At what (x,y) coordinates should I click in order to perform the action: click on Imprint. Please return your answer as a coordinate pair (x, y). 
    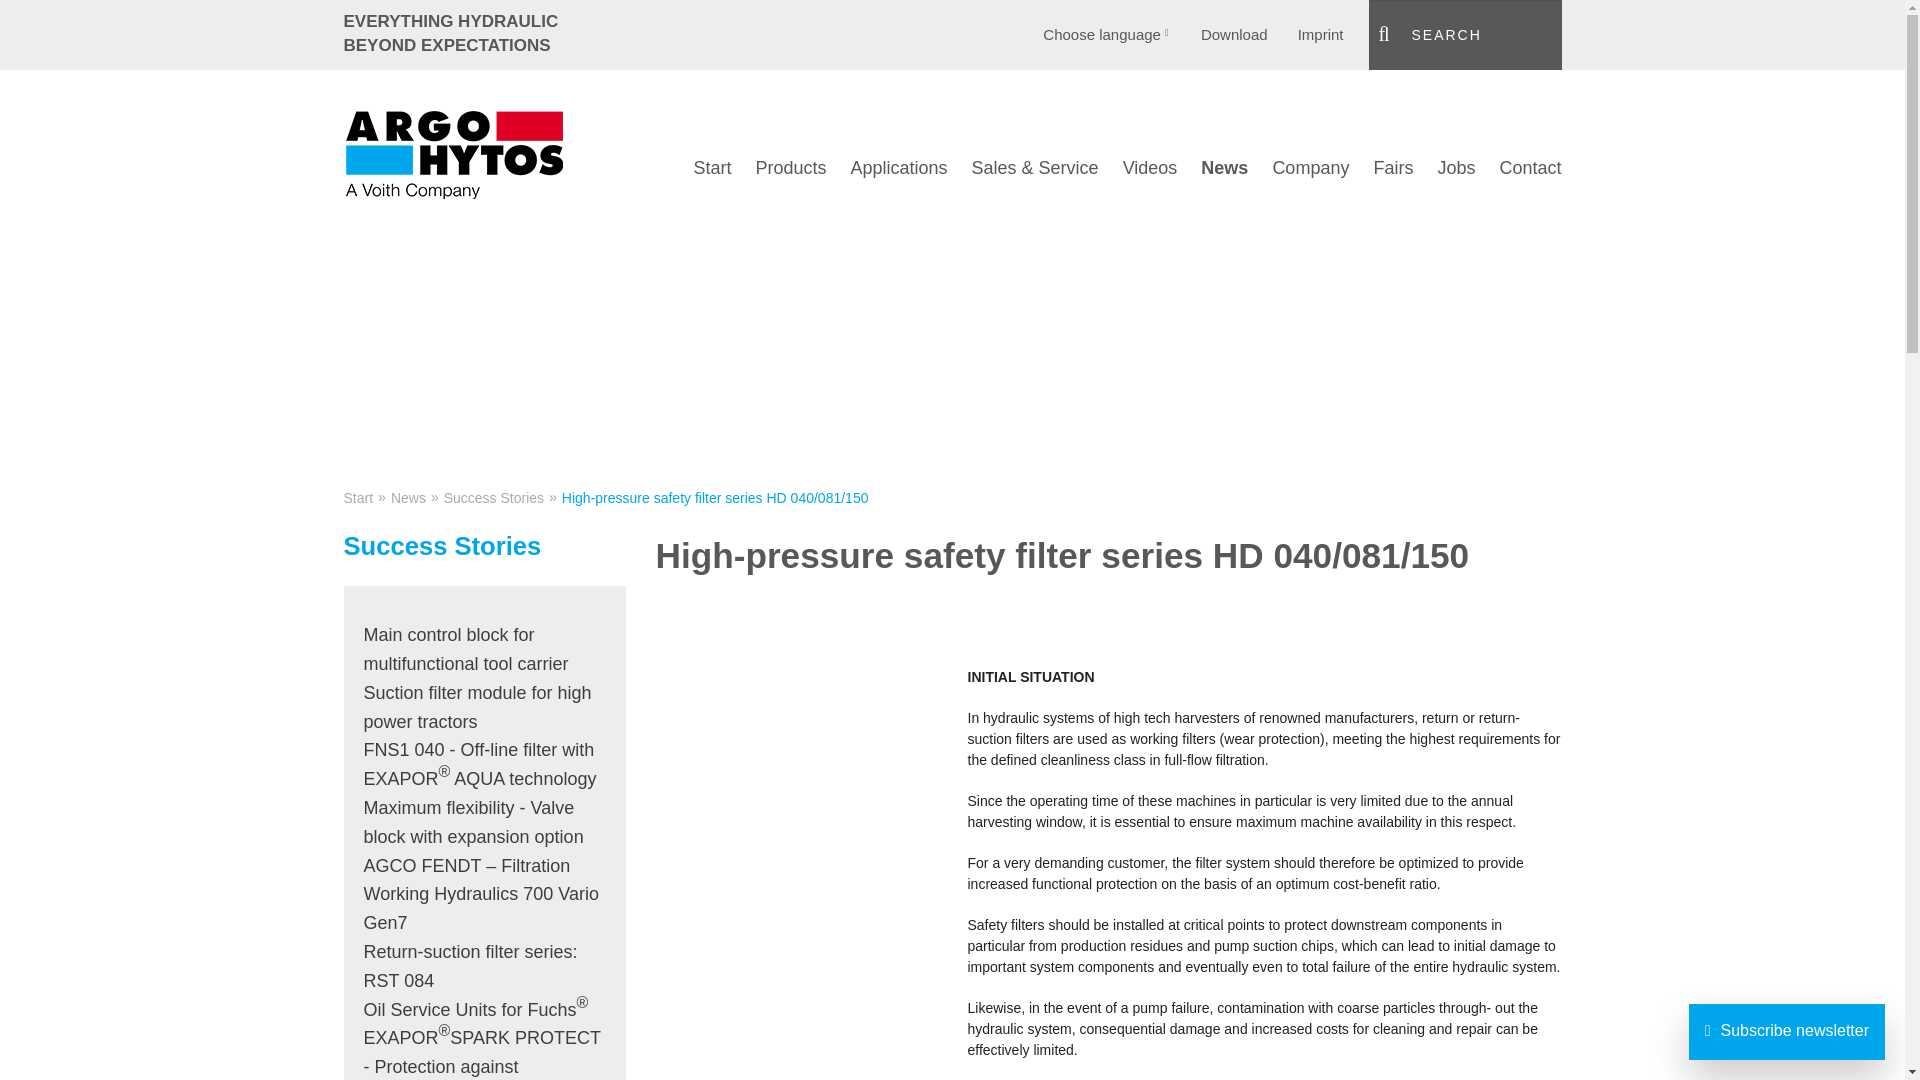
    Looking at the image, I should click on (1320, 34).